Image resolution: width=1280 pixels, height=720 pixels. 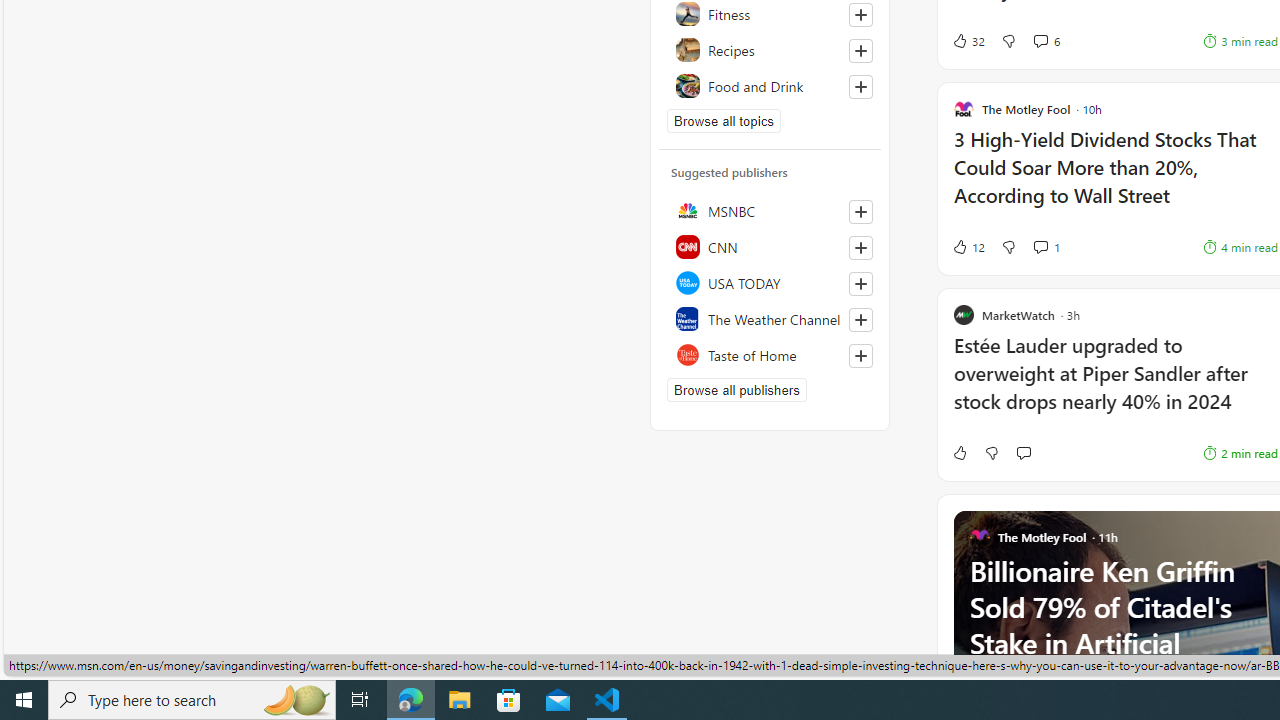 I want to click on View comments 6 Comment, so click(x=1040, y=40).